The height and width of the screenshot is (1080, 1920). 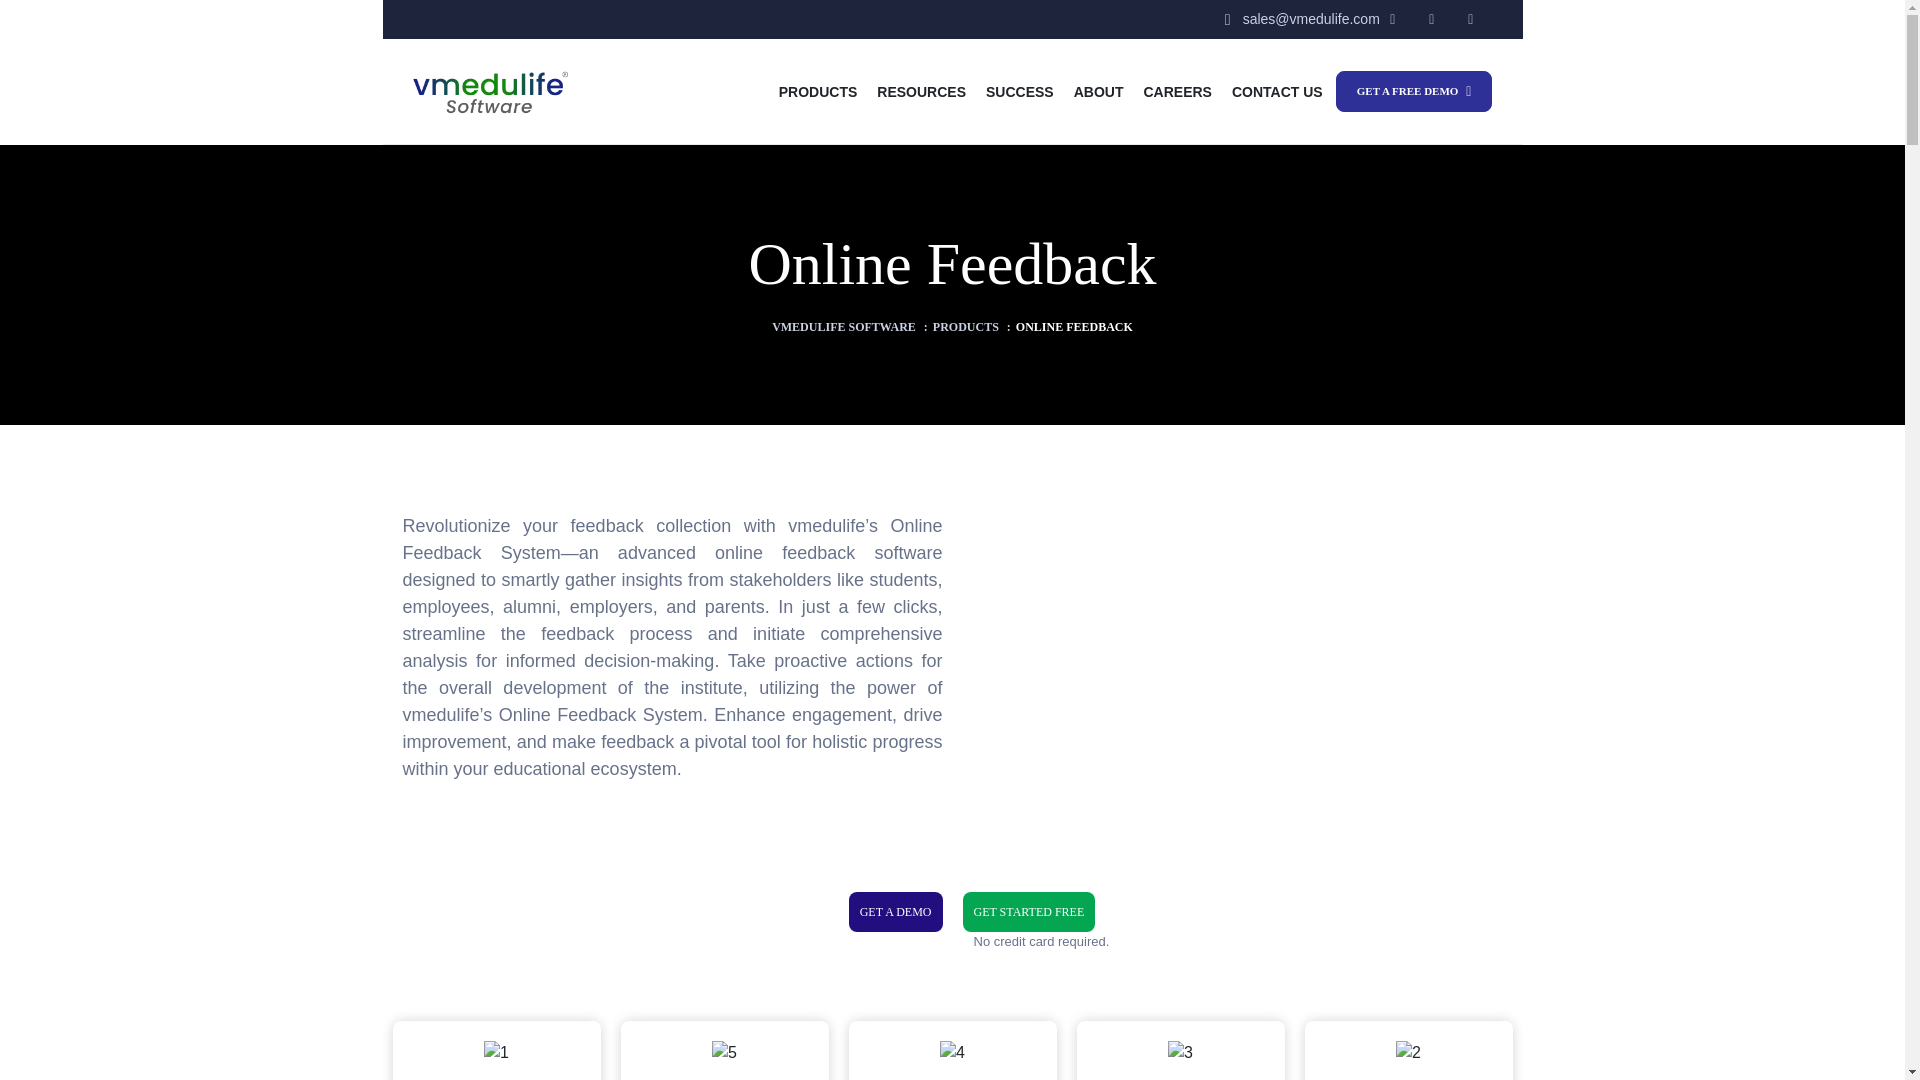 What do you see at coordinates (952, 1052) in the screenshot?
I see `4` at bounding box center [952, 1052].